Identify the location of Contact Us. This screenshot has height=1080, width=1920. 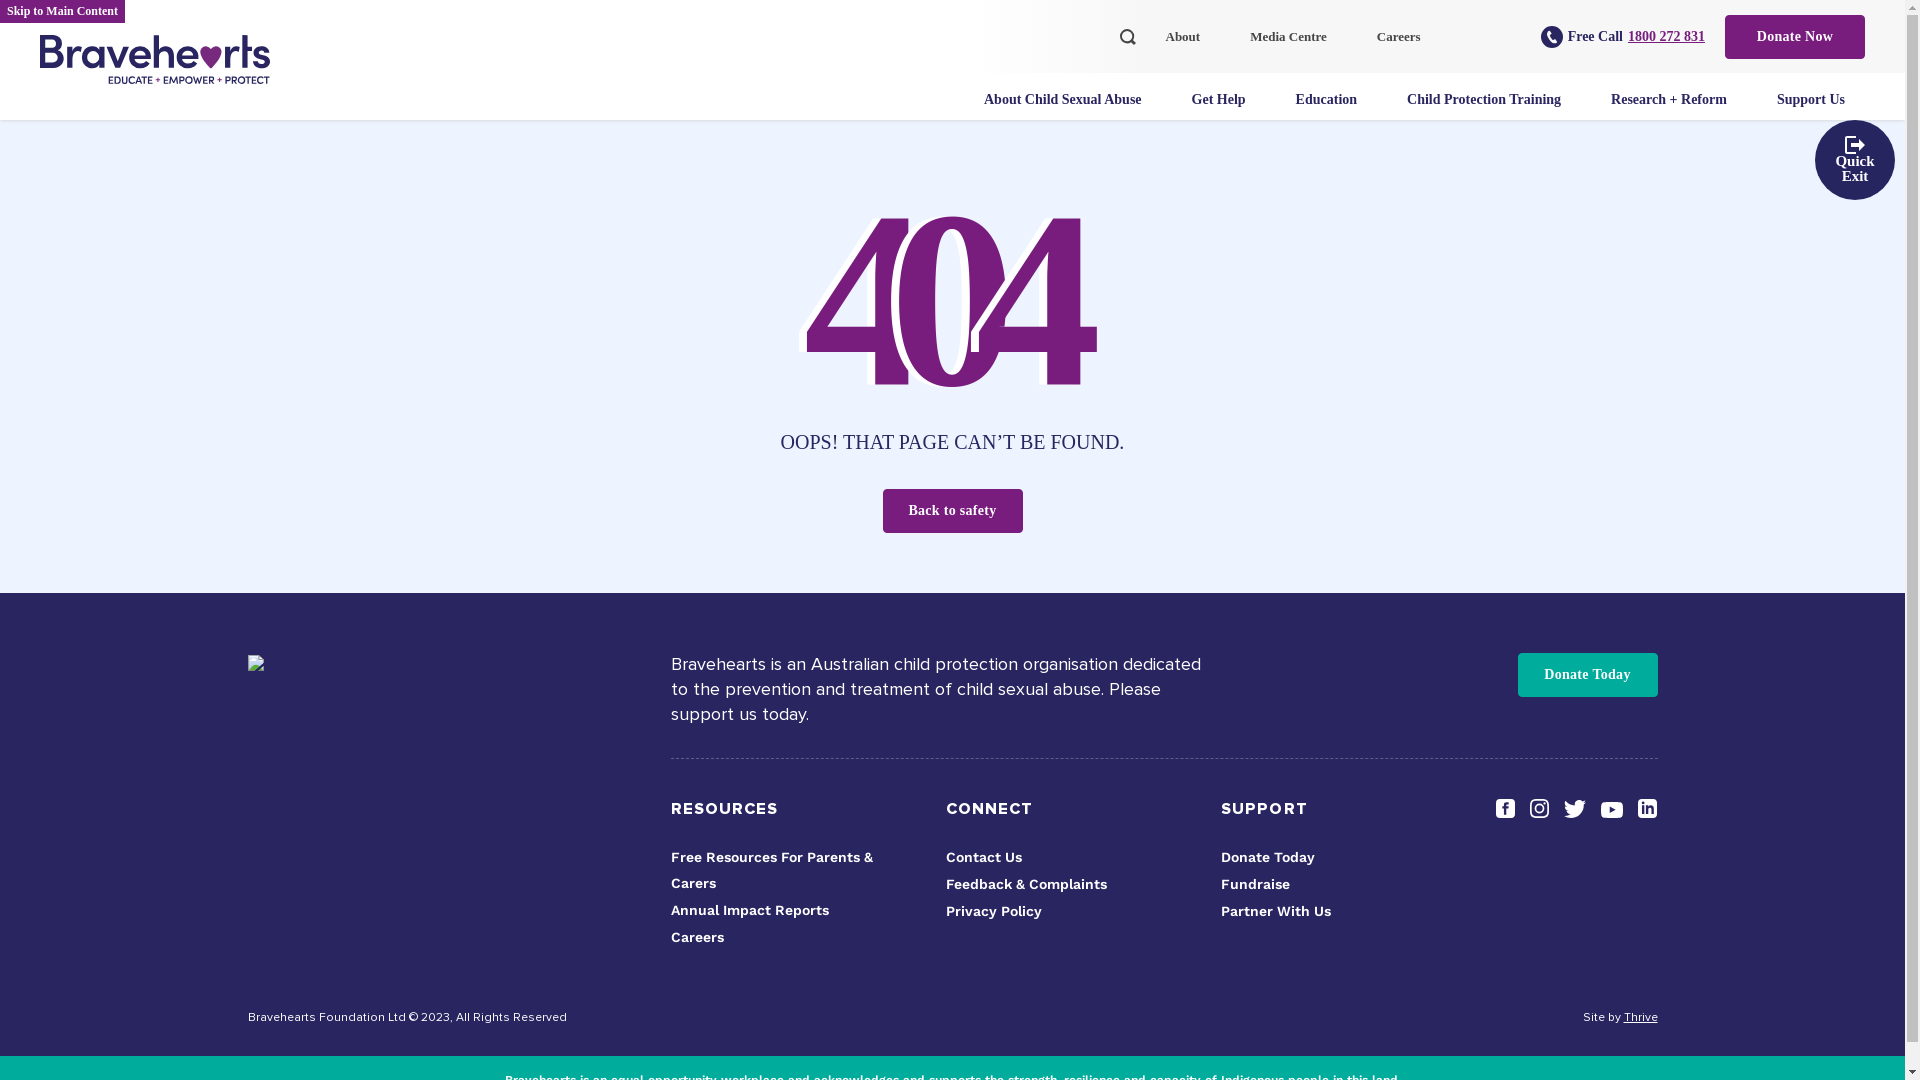
(984, 857).